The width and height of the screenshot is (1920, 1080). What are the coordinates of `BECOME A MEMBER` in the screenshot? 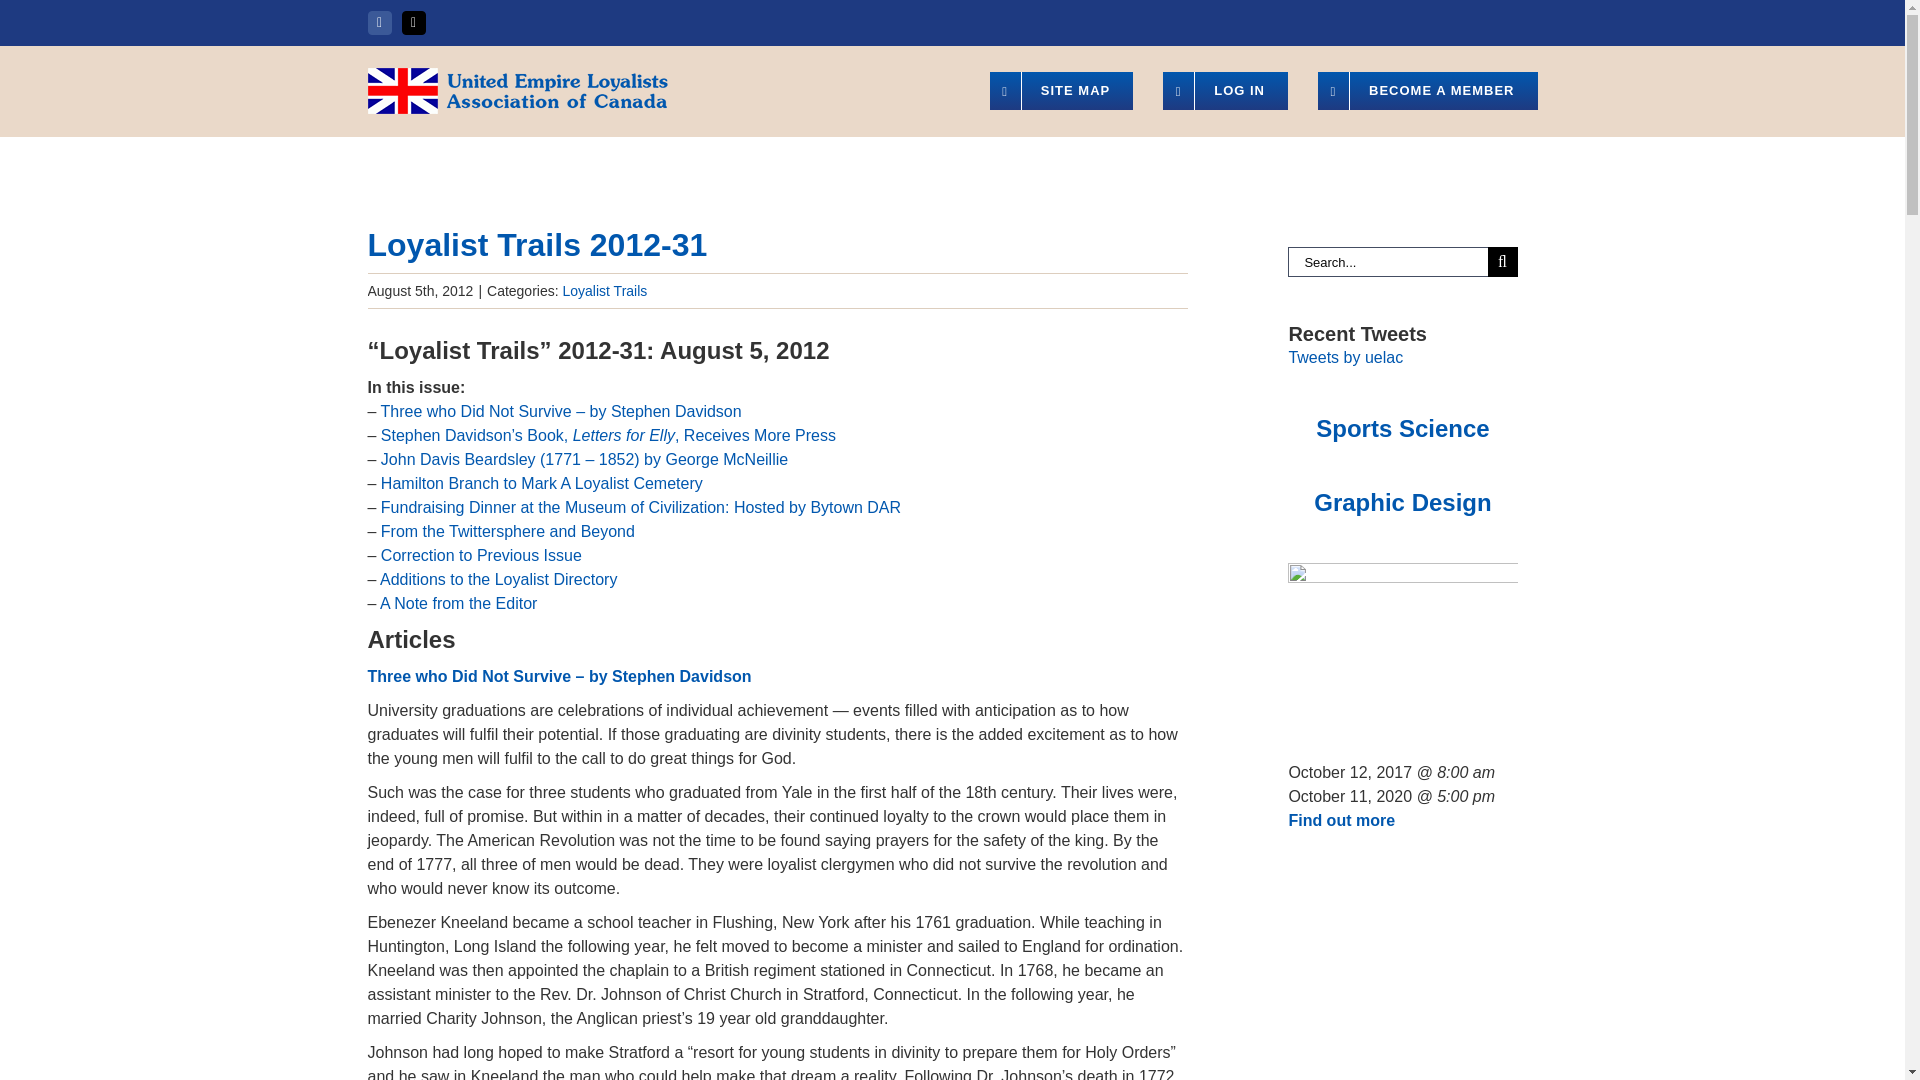 It's located at (1427, 91).